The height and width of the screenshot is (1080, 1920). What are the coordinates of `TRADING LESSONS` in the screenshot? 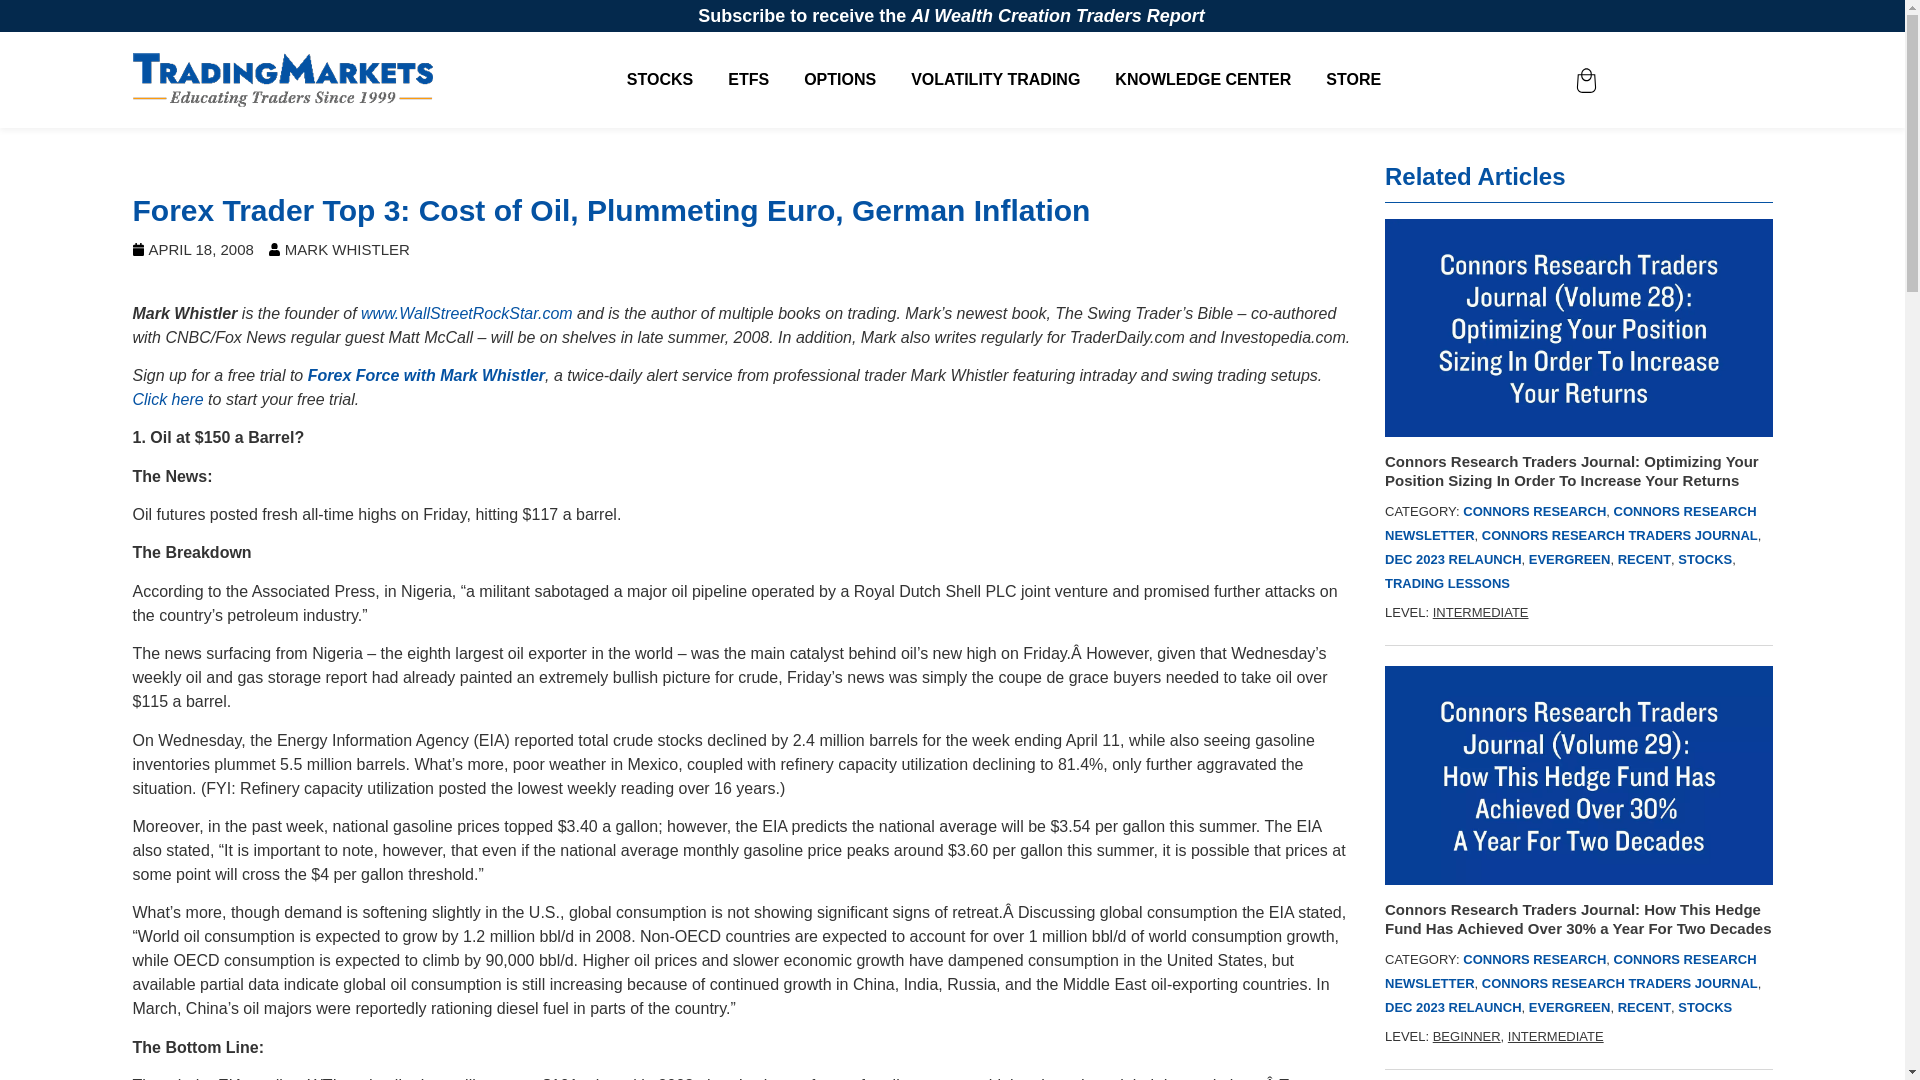 It's located at (1446, 582).